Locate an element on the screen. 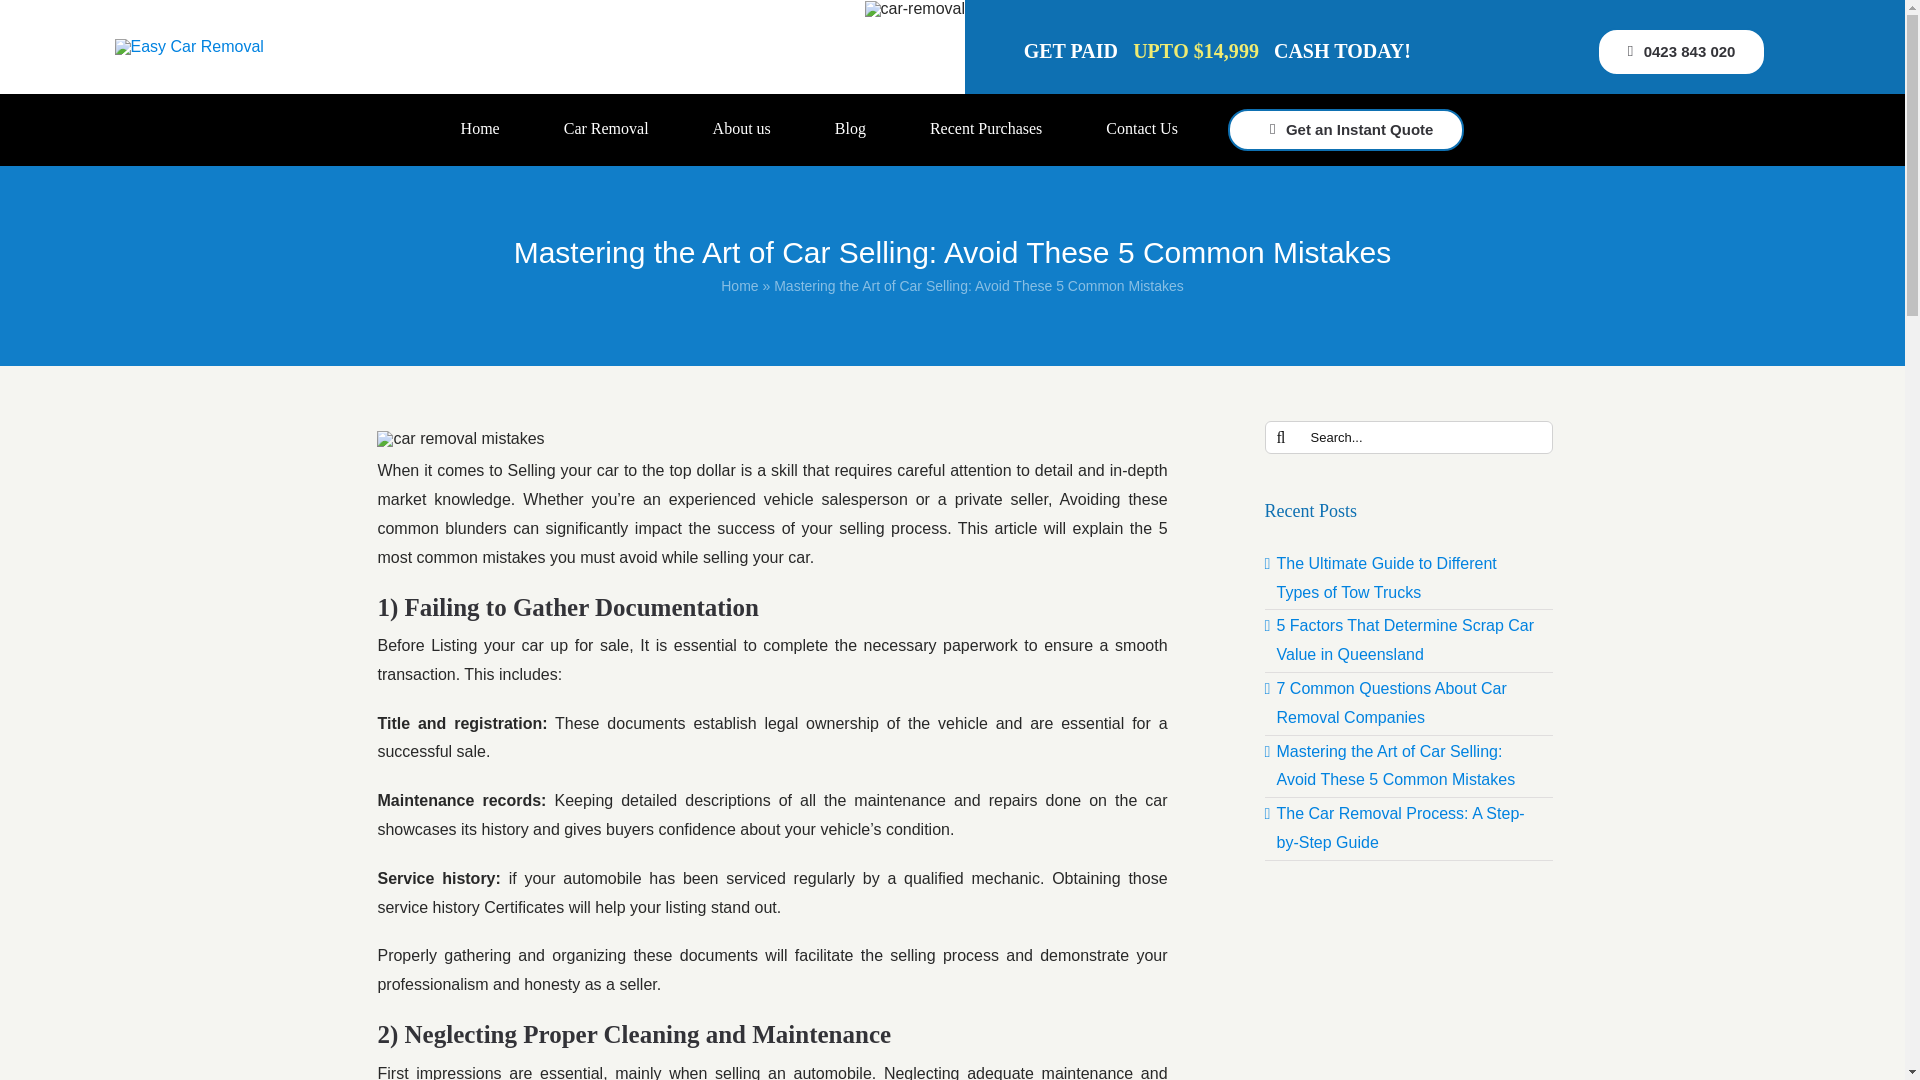 The image size is (1920, 1080). Contact Us is located at coordinates (1142, 130).